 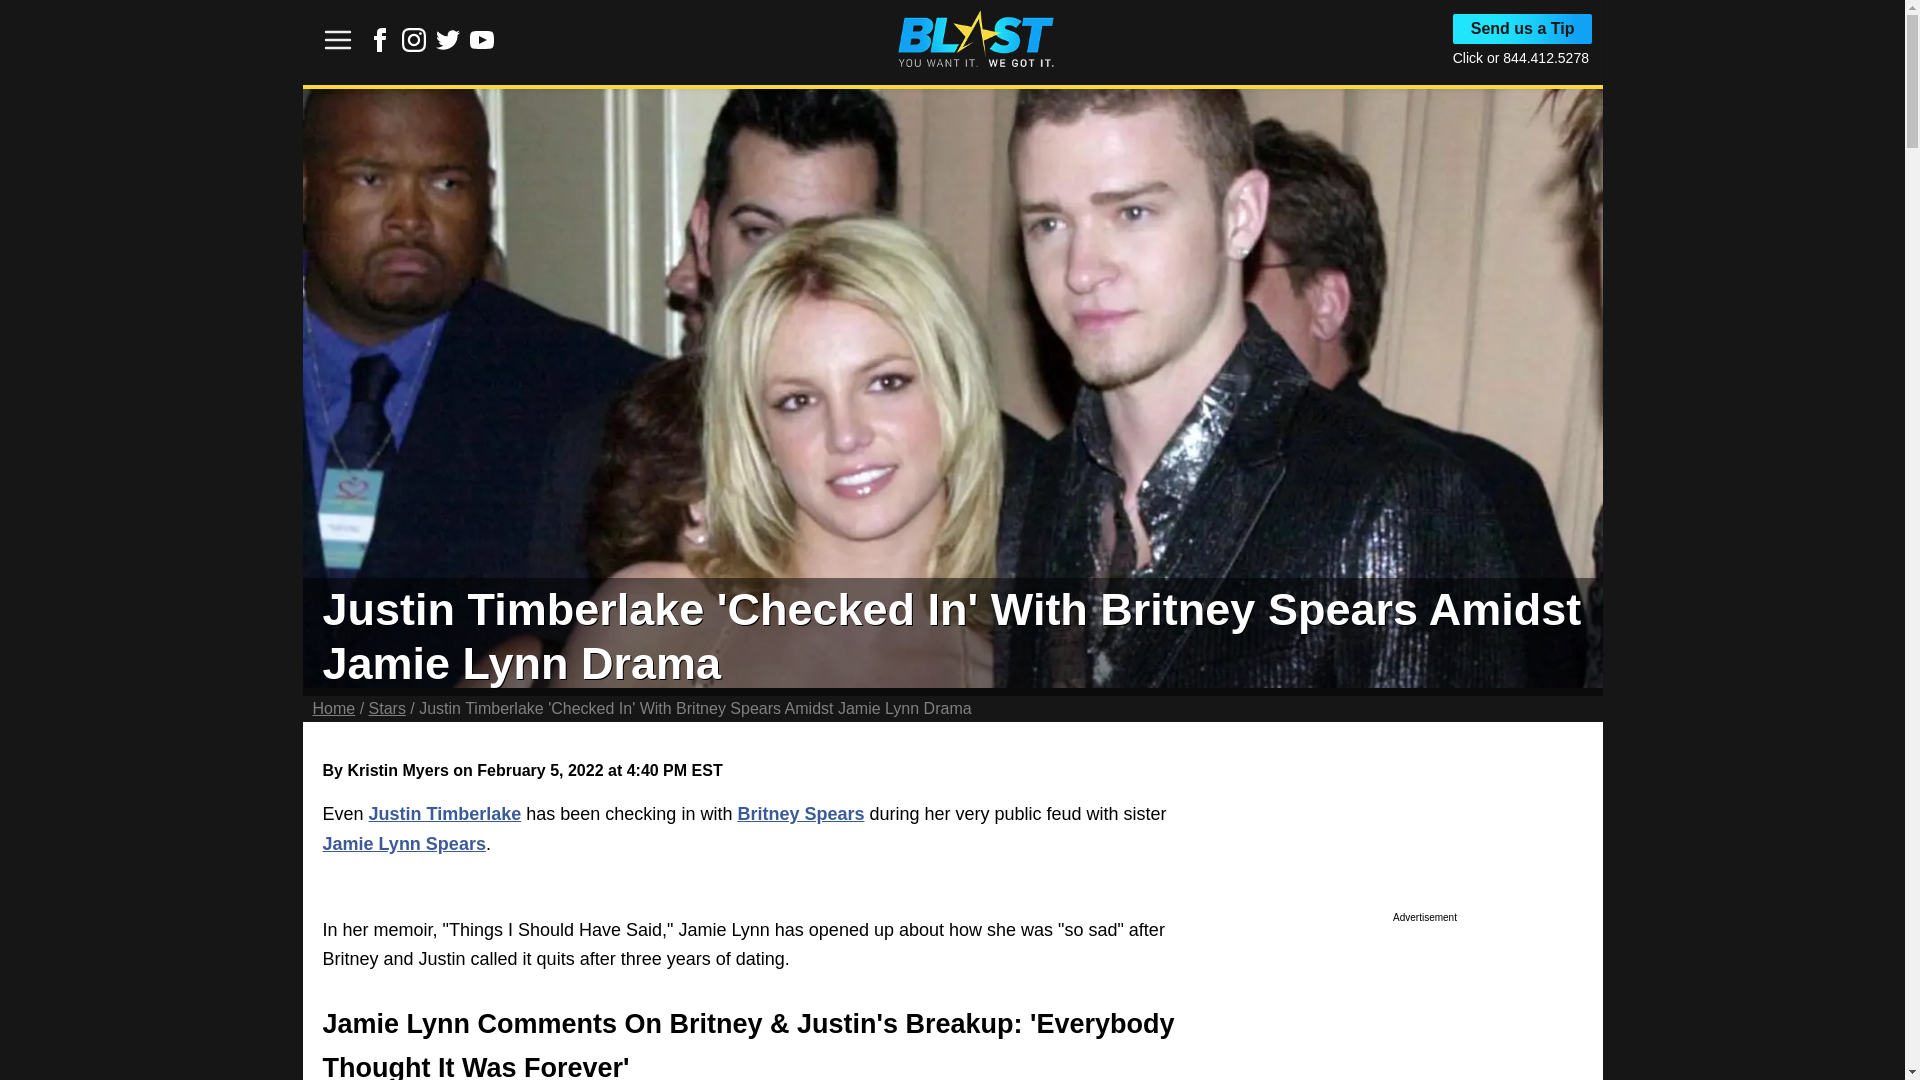 I want to click on Stars, so click(x=386, y=708).